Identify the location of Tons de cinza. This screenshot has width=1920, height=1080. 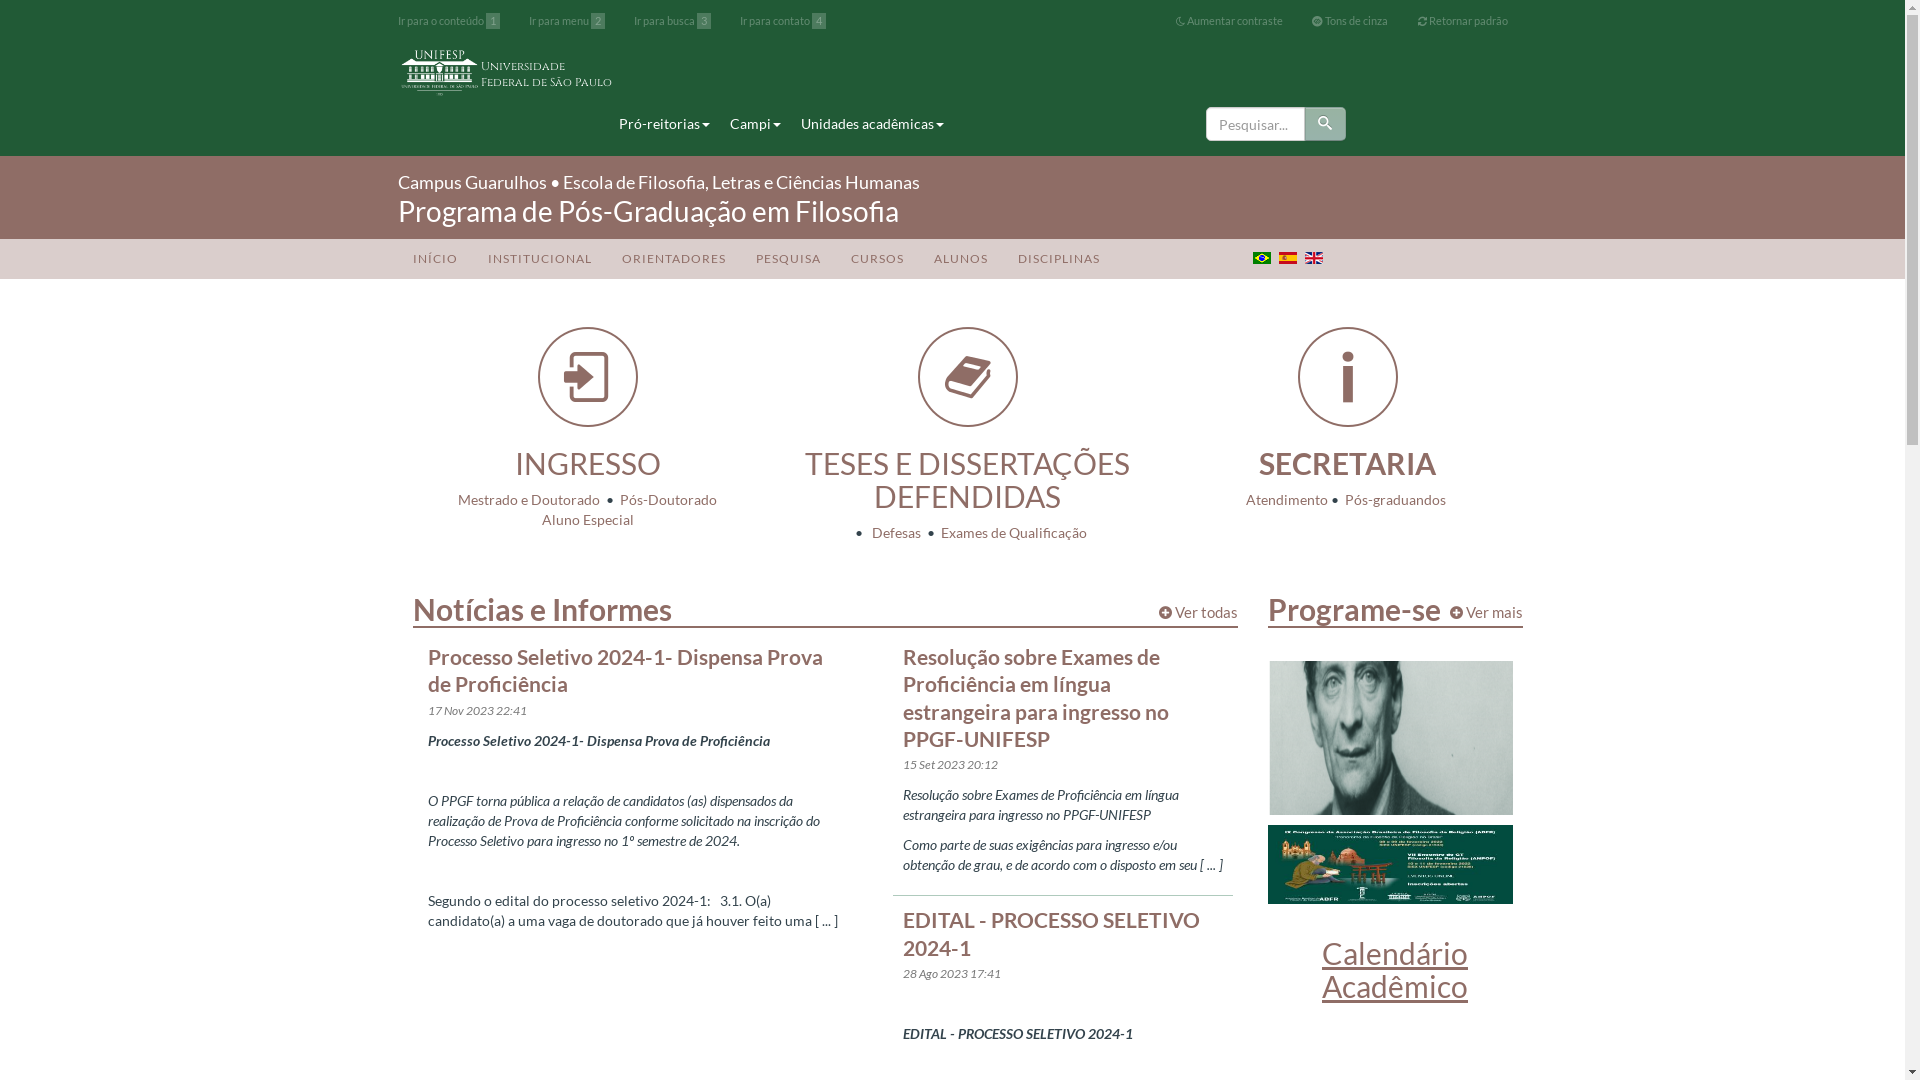
(1350, 21).